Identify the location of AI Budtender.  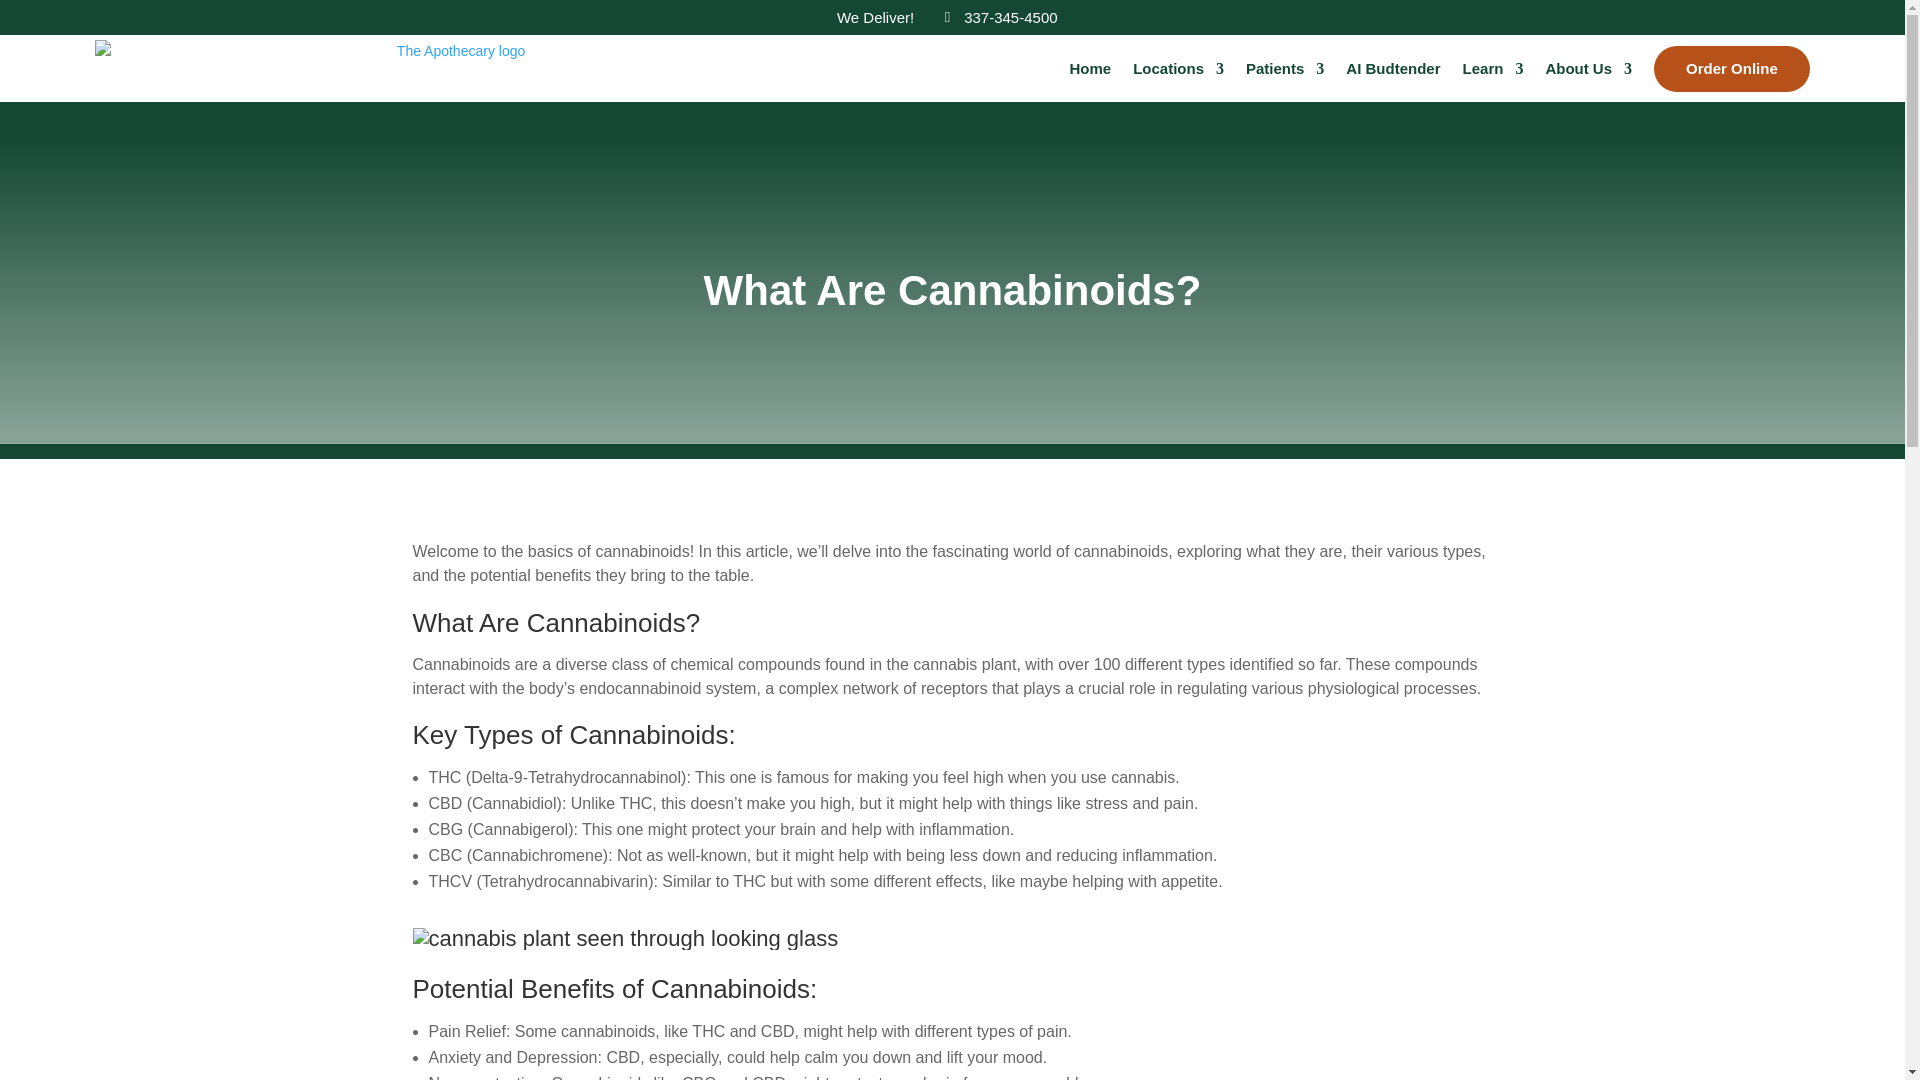
(1392, 68).